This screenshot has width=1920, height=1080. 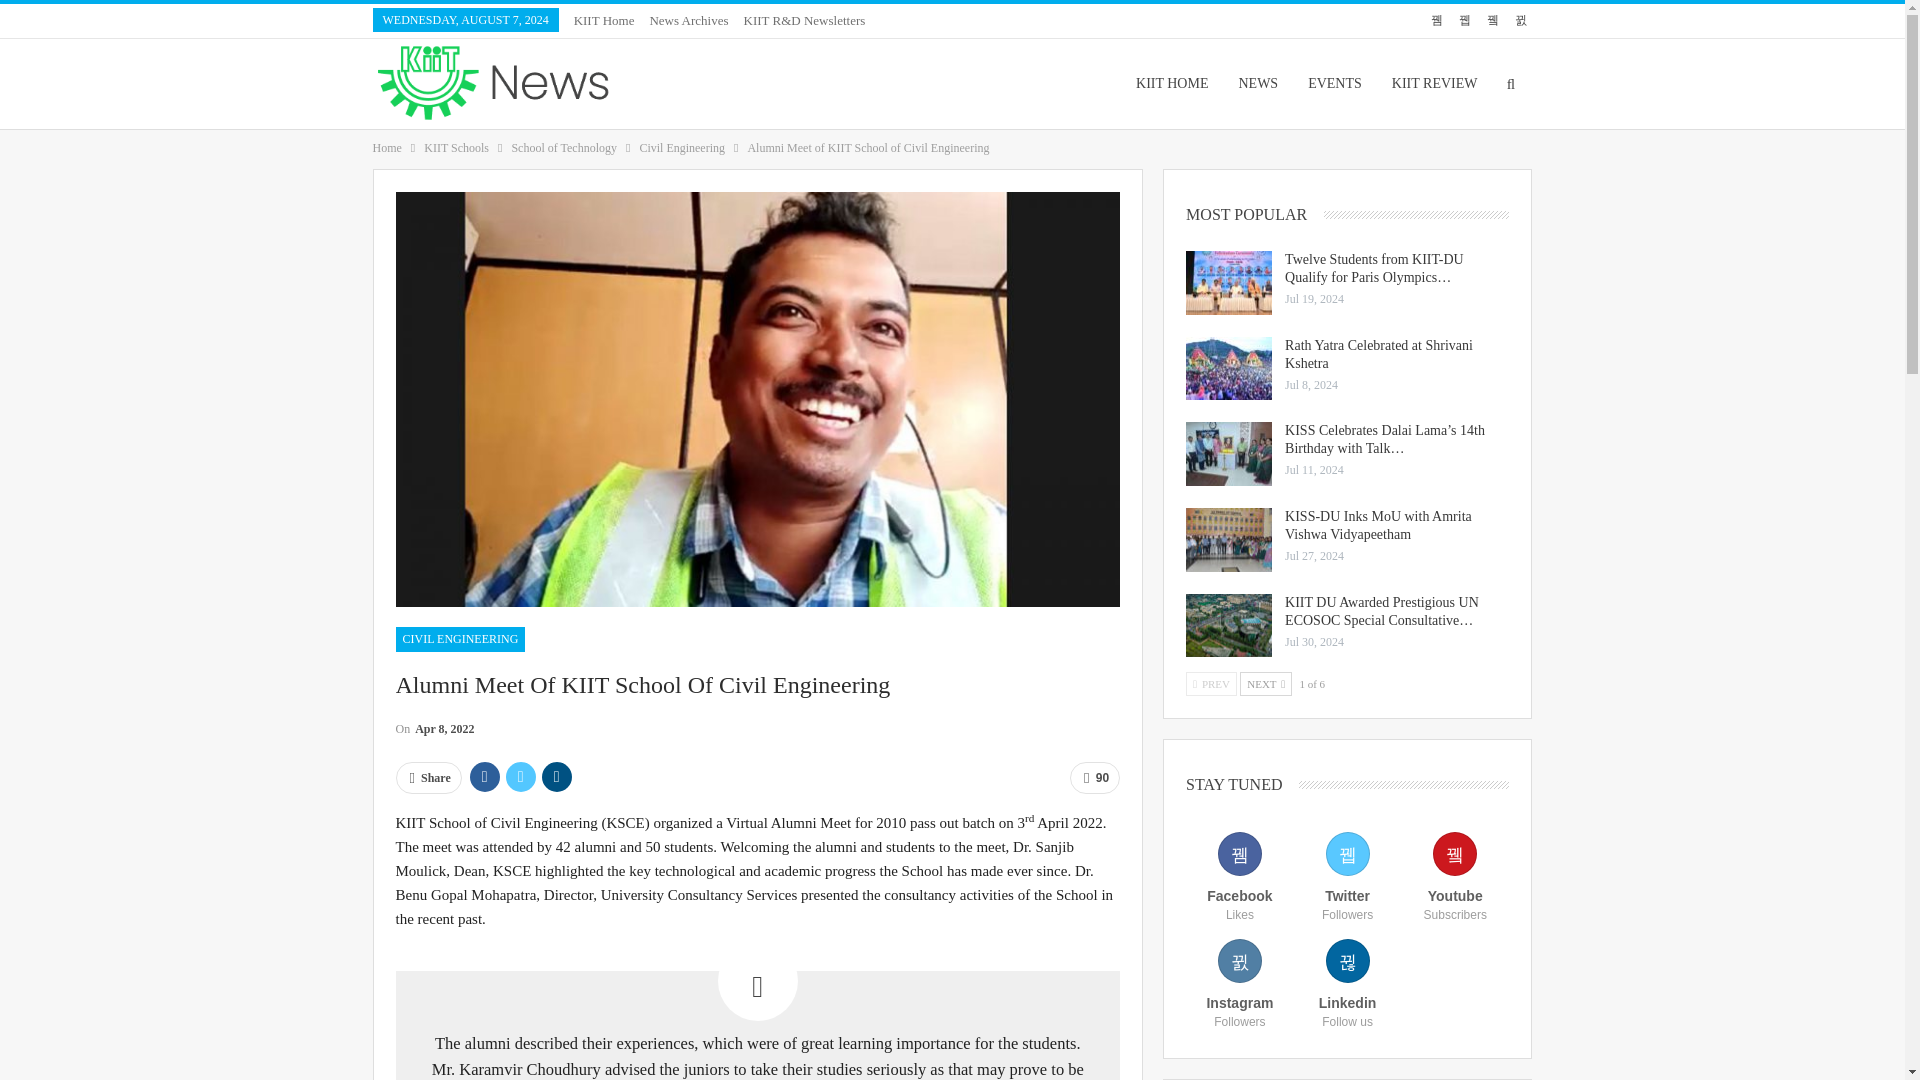 I want to click on Rath Yatra Celebrated at Shrivani Kshetra, so click(x=1228, y=368).